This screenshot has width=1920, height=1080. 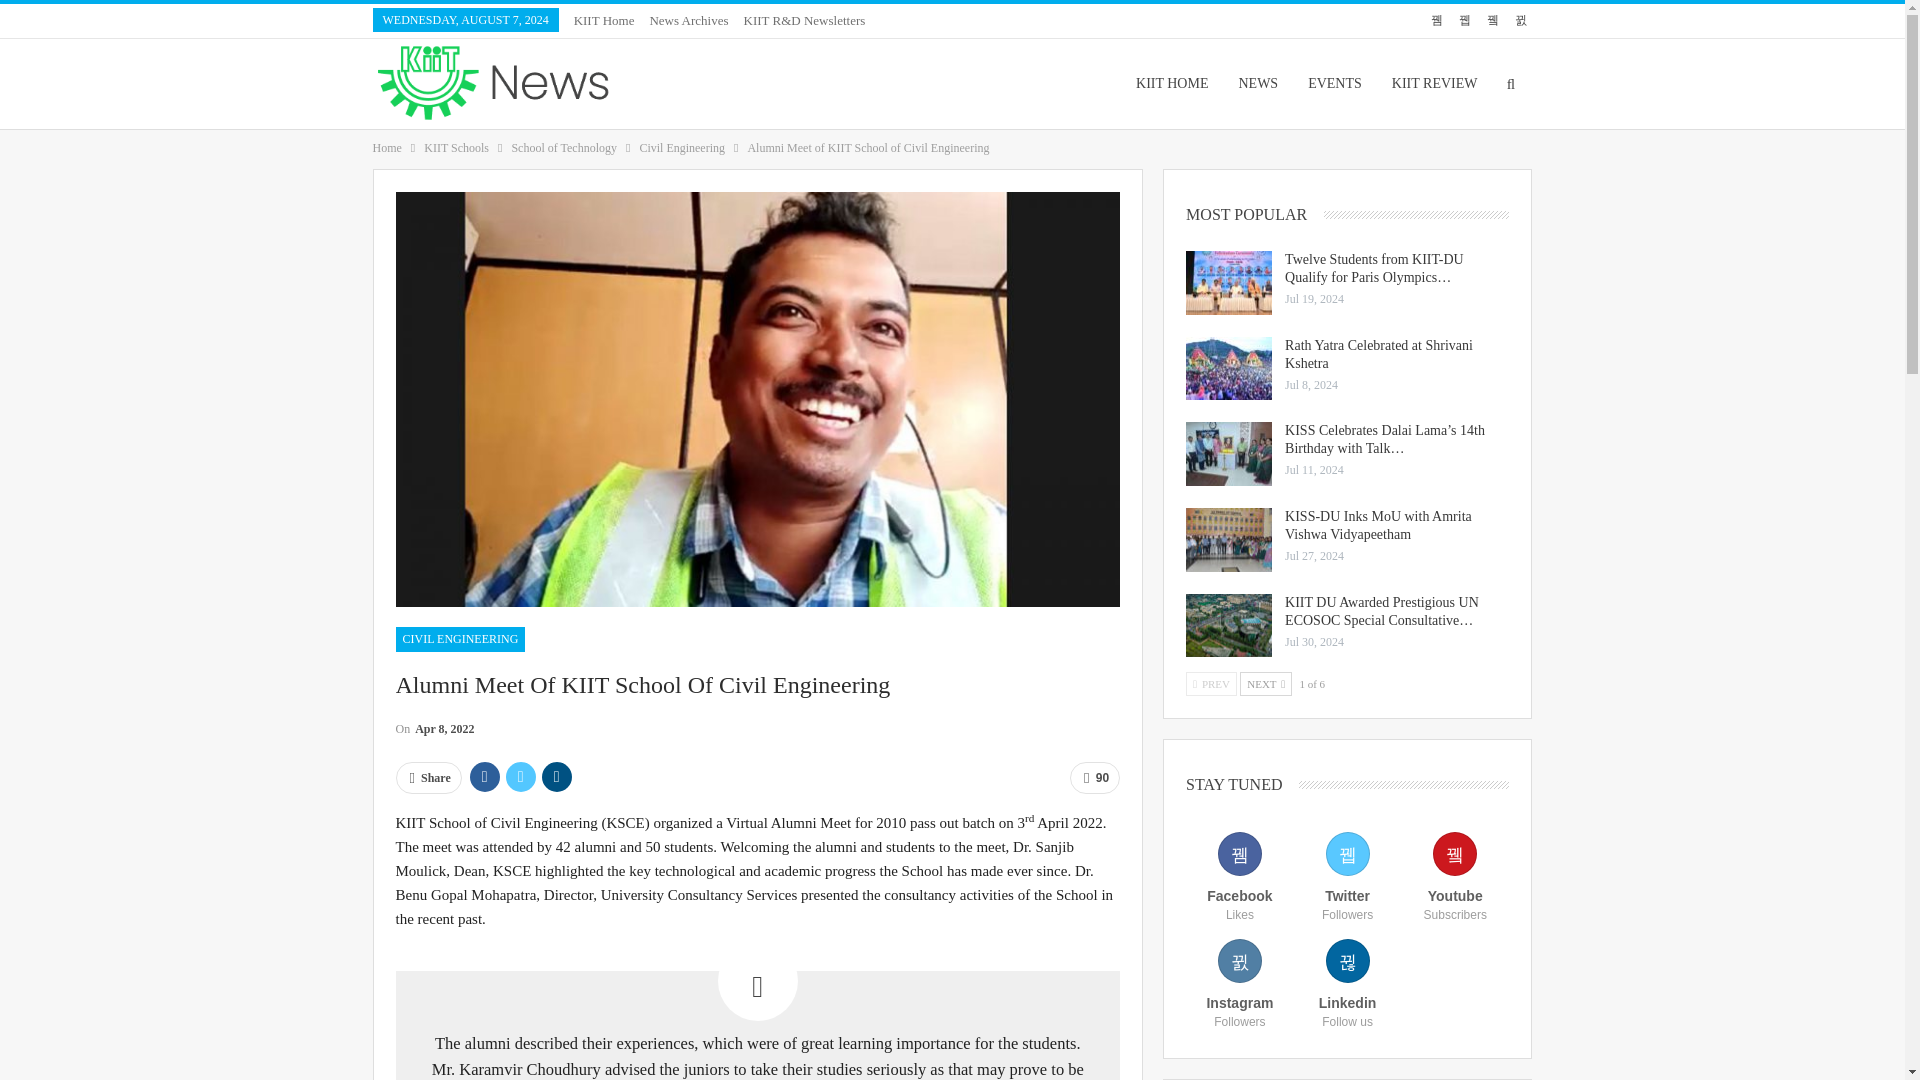 I want to click on Rath Yatra Celebrated at Shrivani Kshetra, so click(x=1228, y=368).